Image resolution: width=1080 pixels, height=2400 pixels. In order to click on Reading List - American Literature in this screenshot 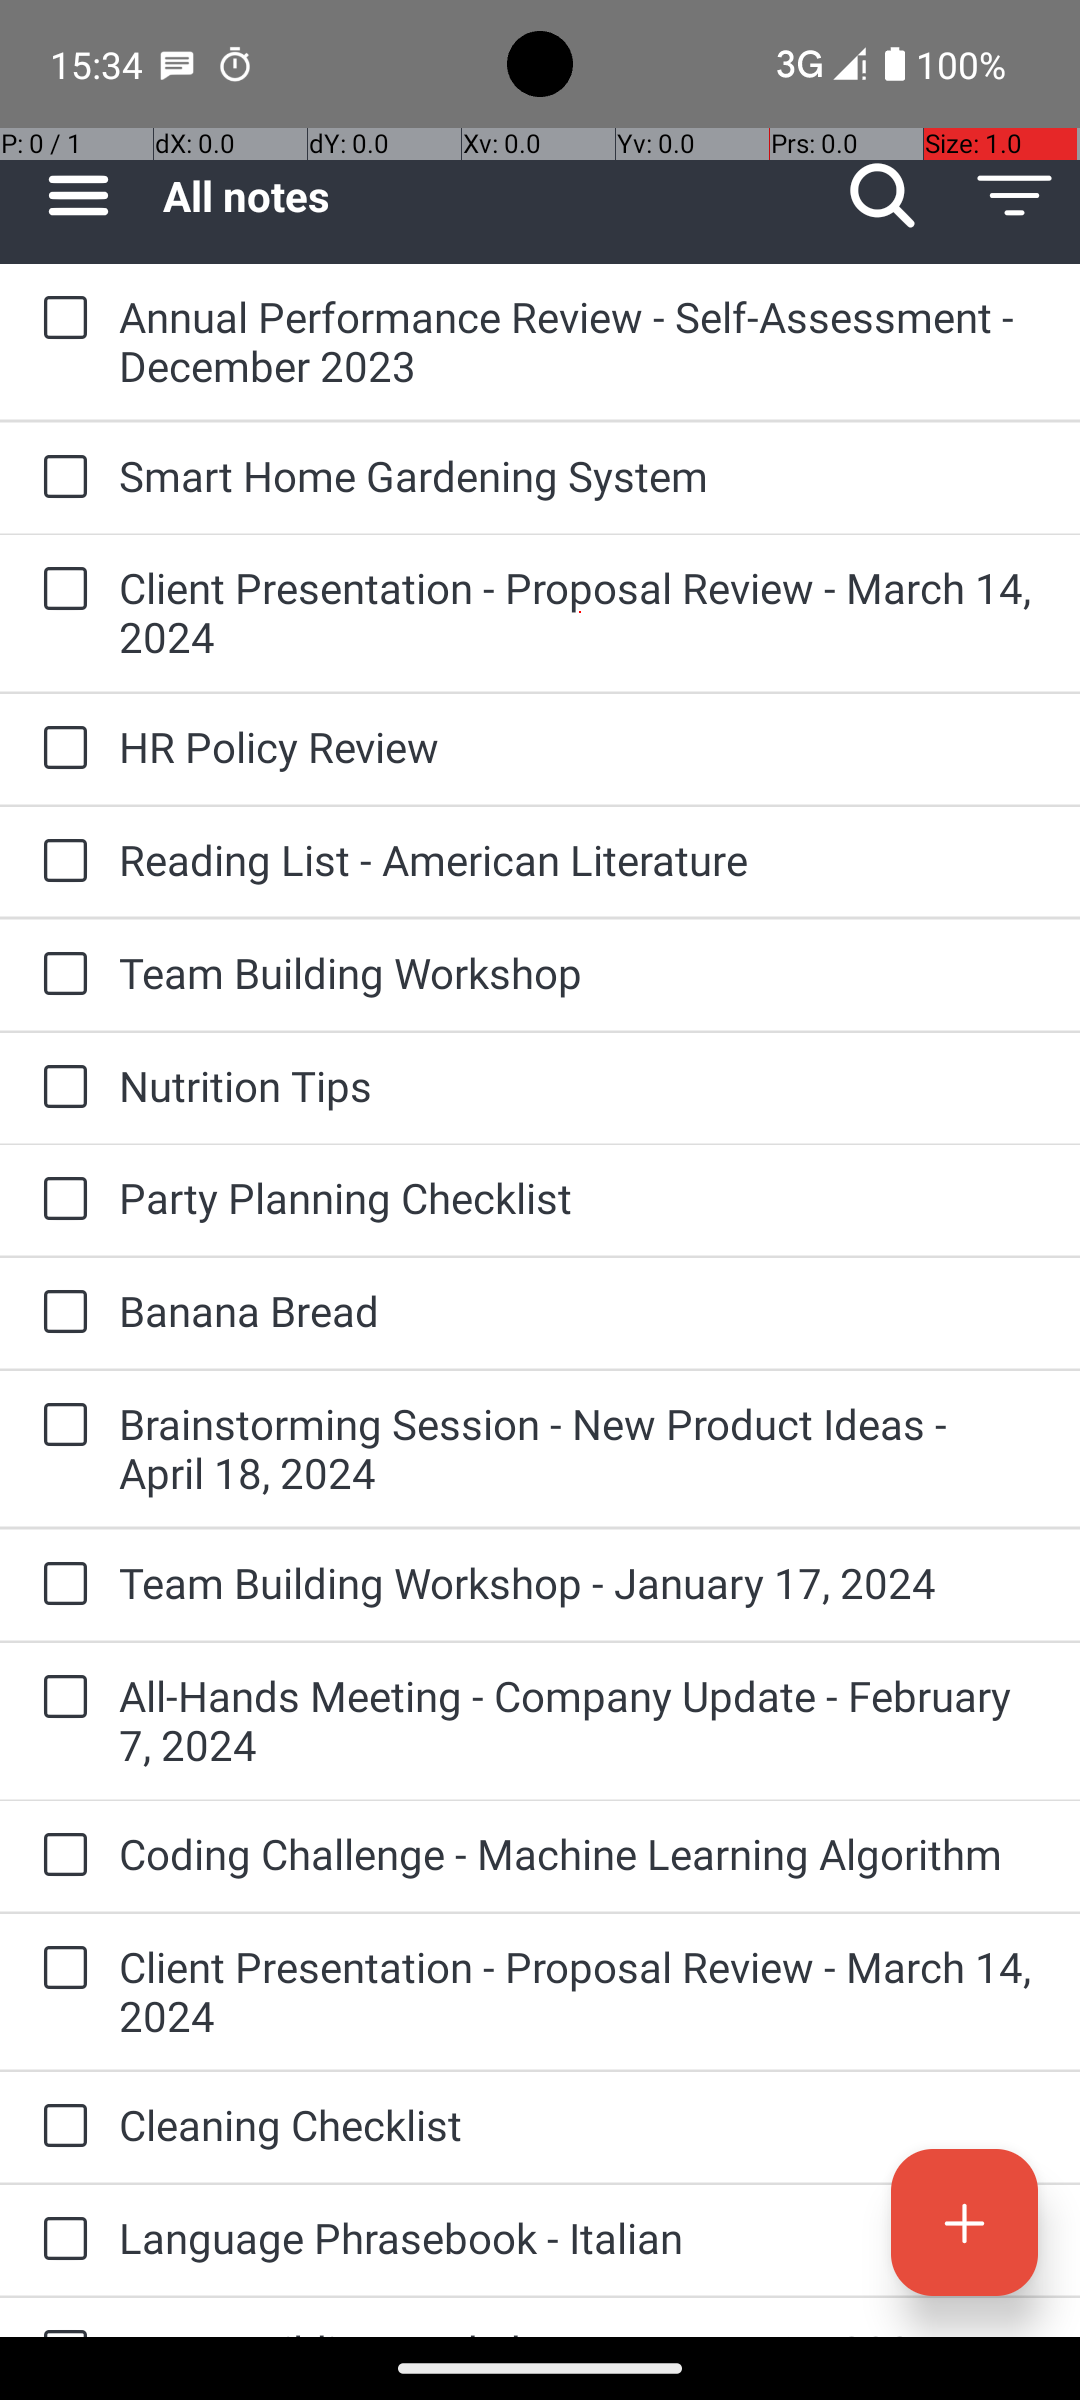, I will do `click(580, 860)`.